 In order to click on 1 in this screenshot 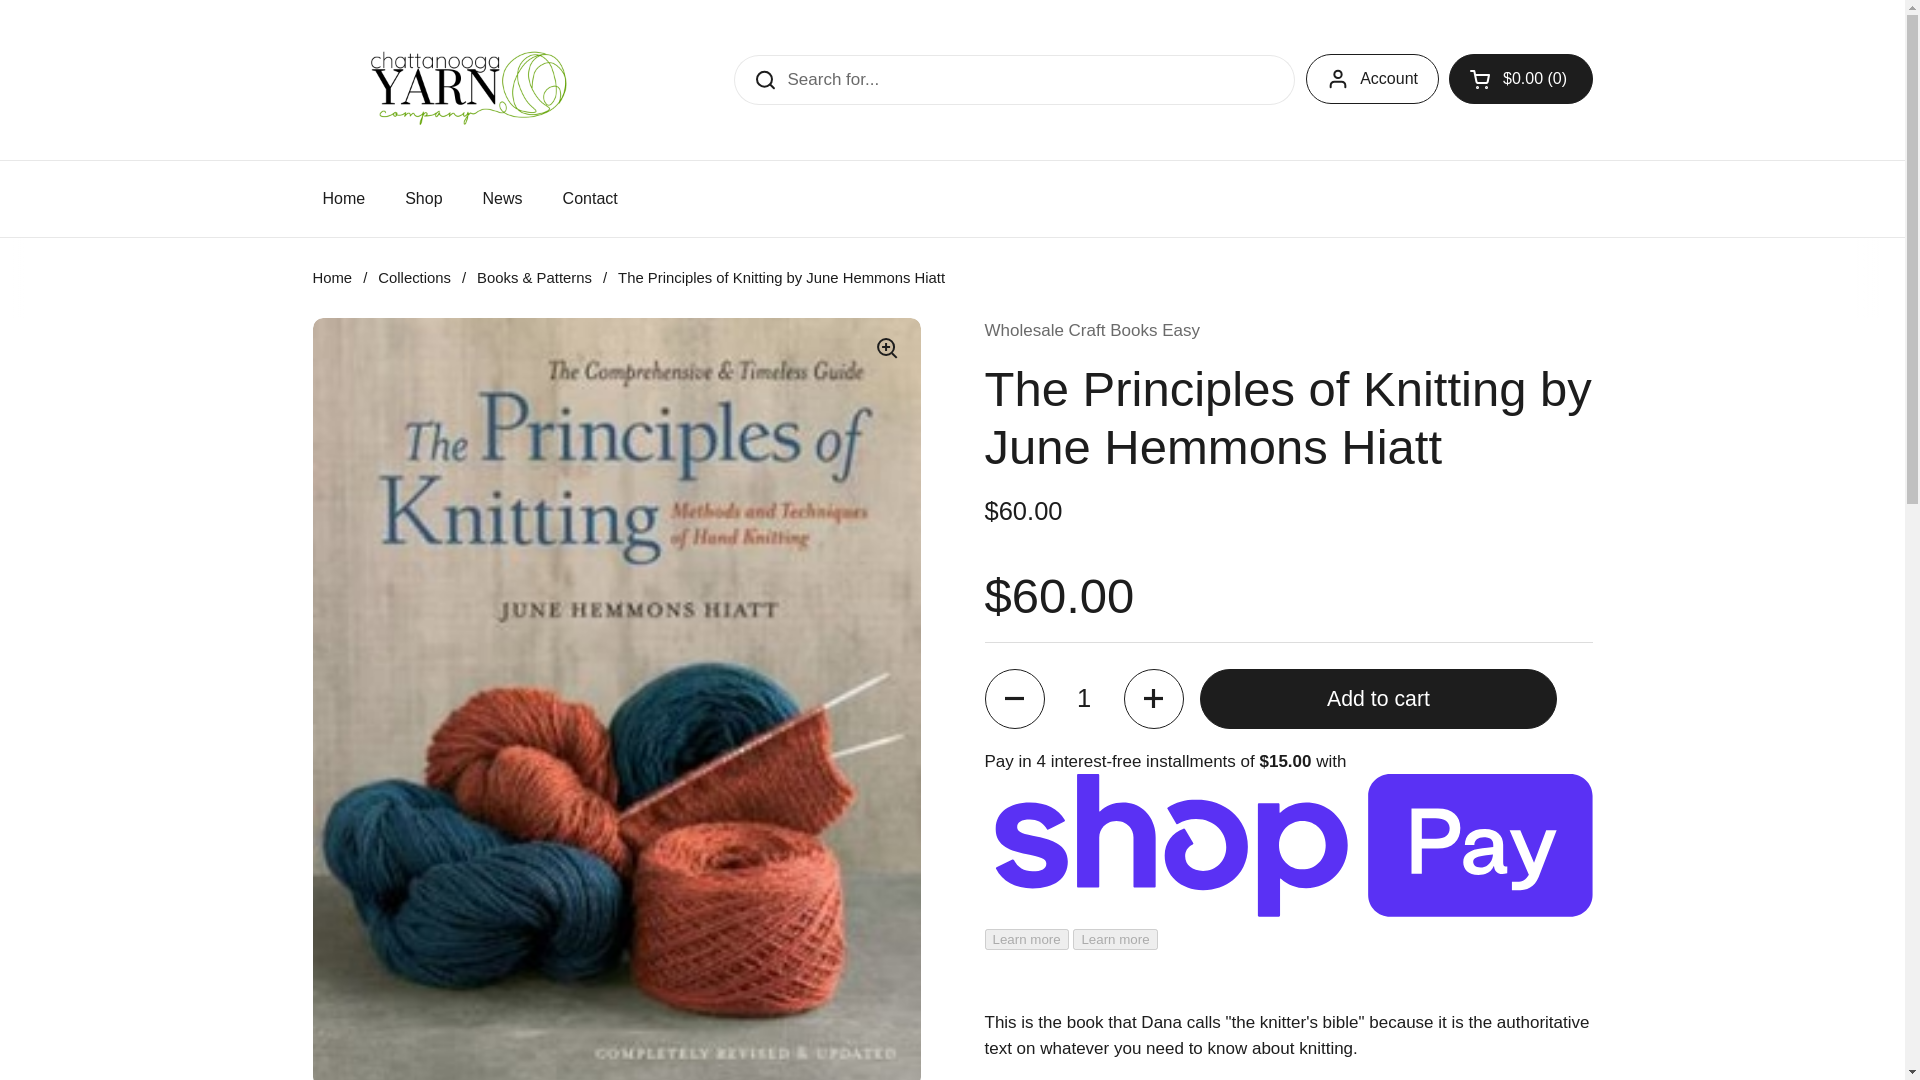, I will do `click(1084, 698)`.